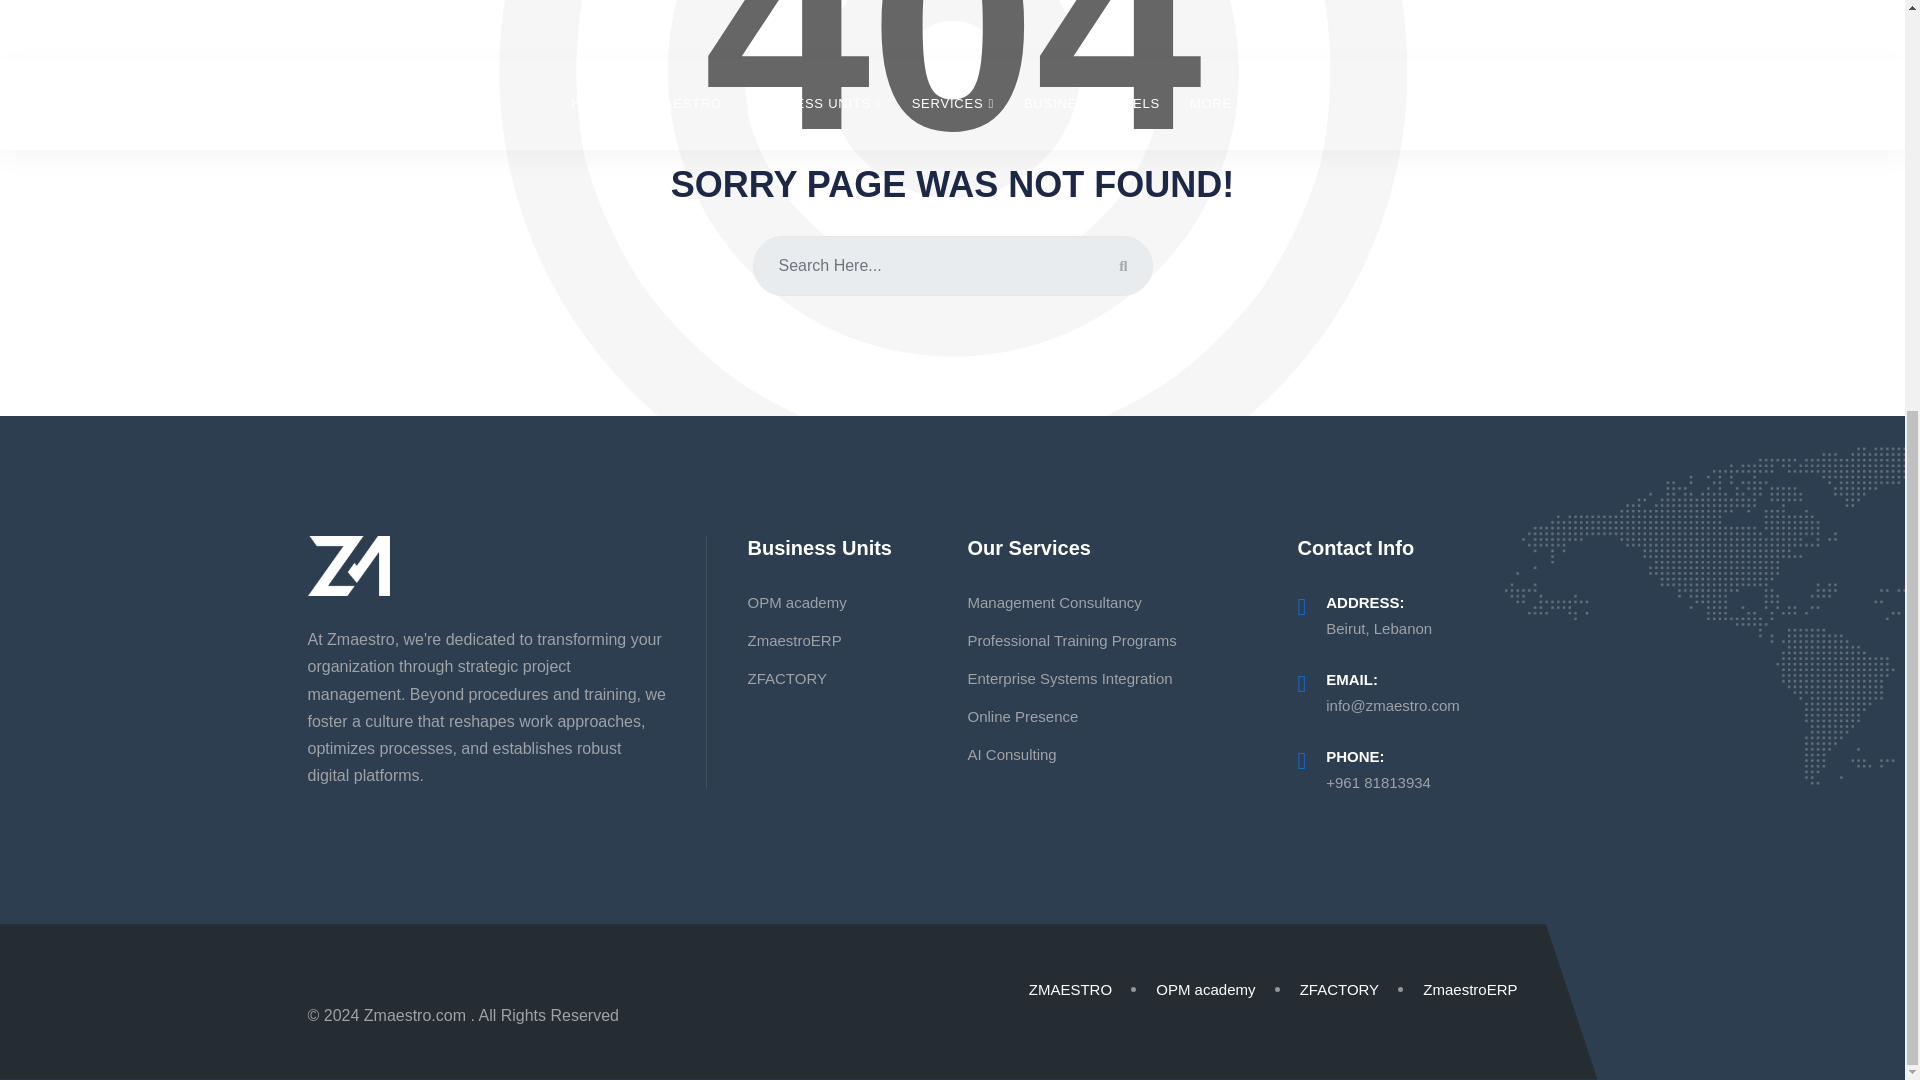 The width and height of the screenshot is (1920, 1080). Describe the element at coordinates (1012, 754) in the screenshot. I see `AI Consulting` at that location.